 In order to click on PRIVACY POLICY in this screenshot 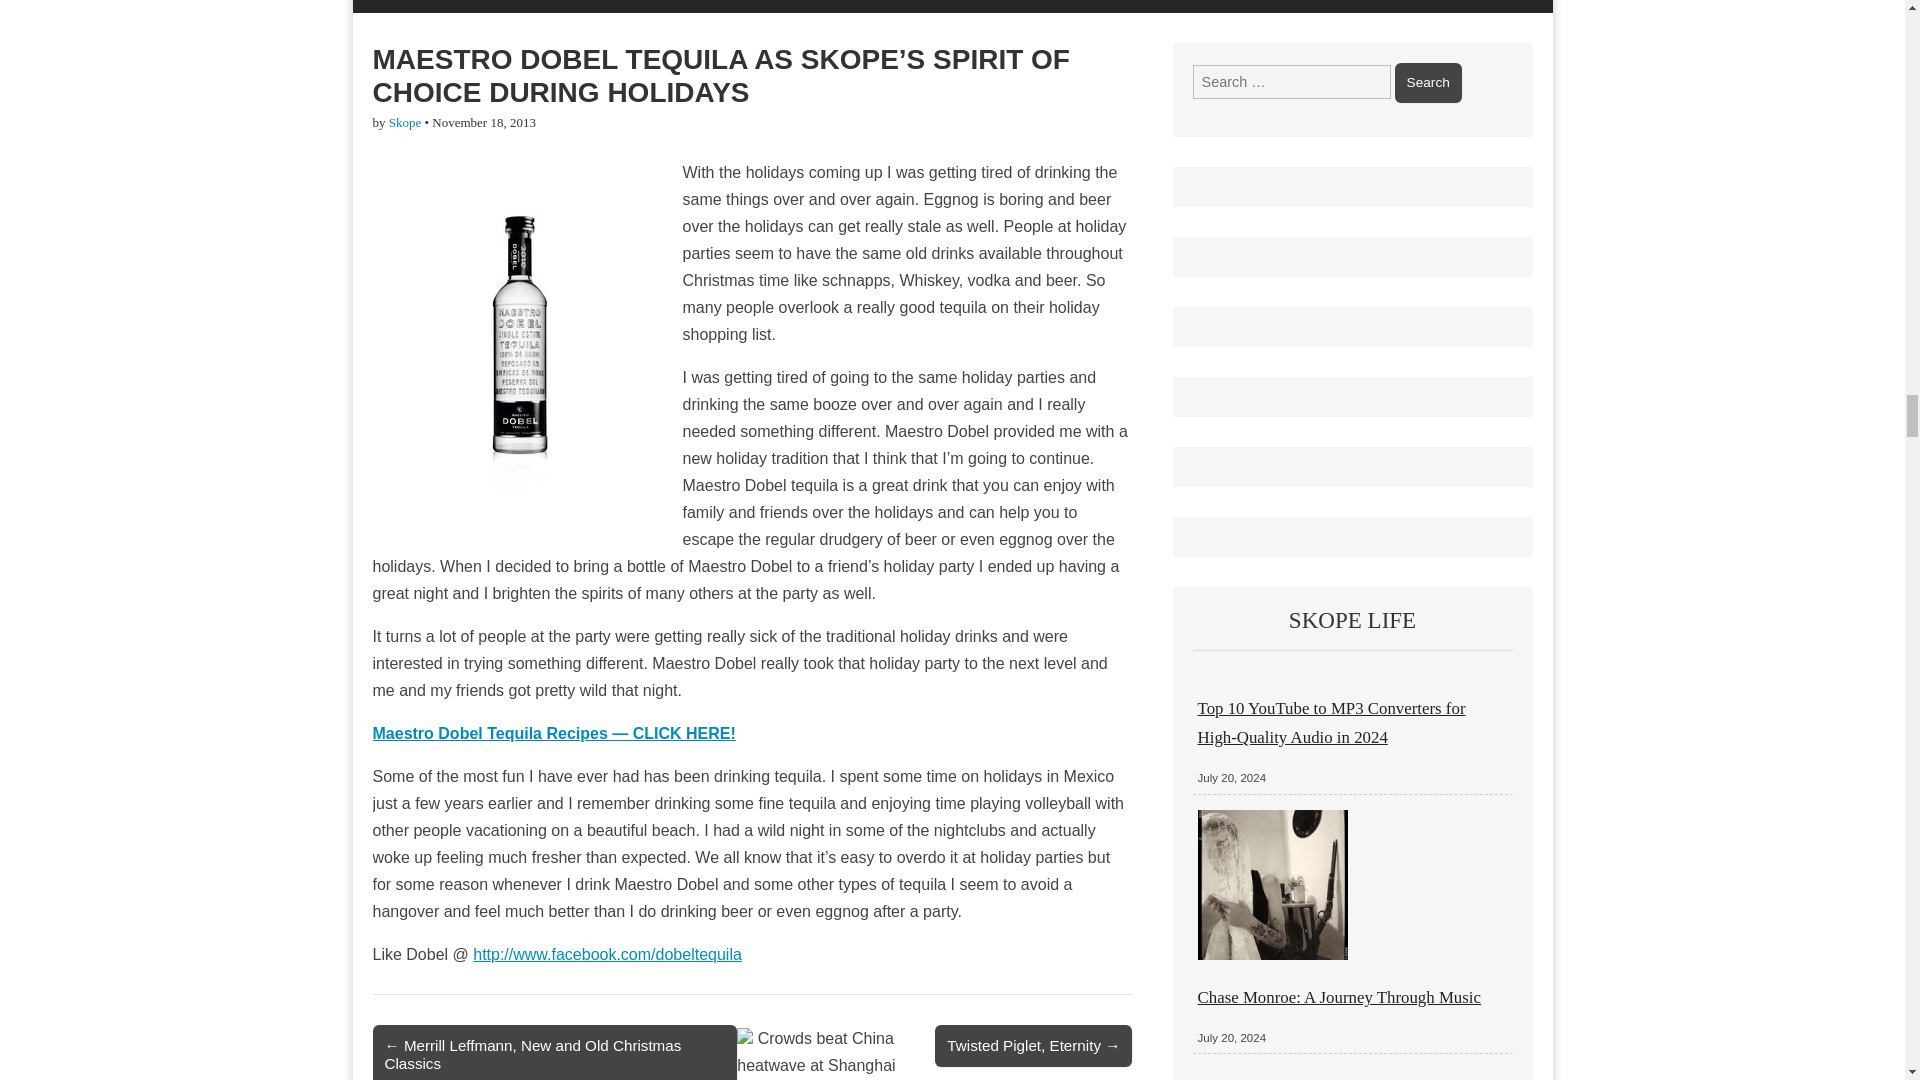, I will do `click(1188, 6)`.